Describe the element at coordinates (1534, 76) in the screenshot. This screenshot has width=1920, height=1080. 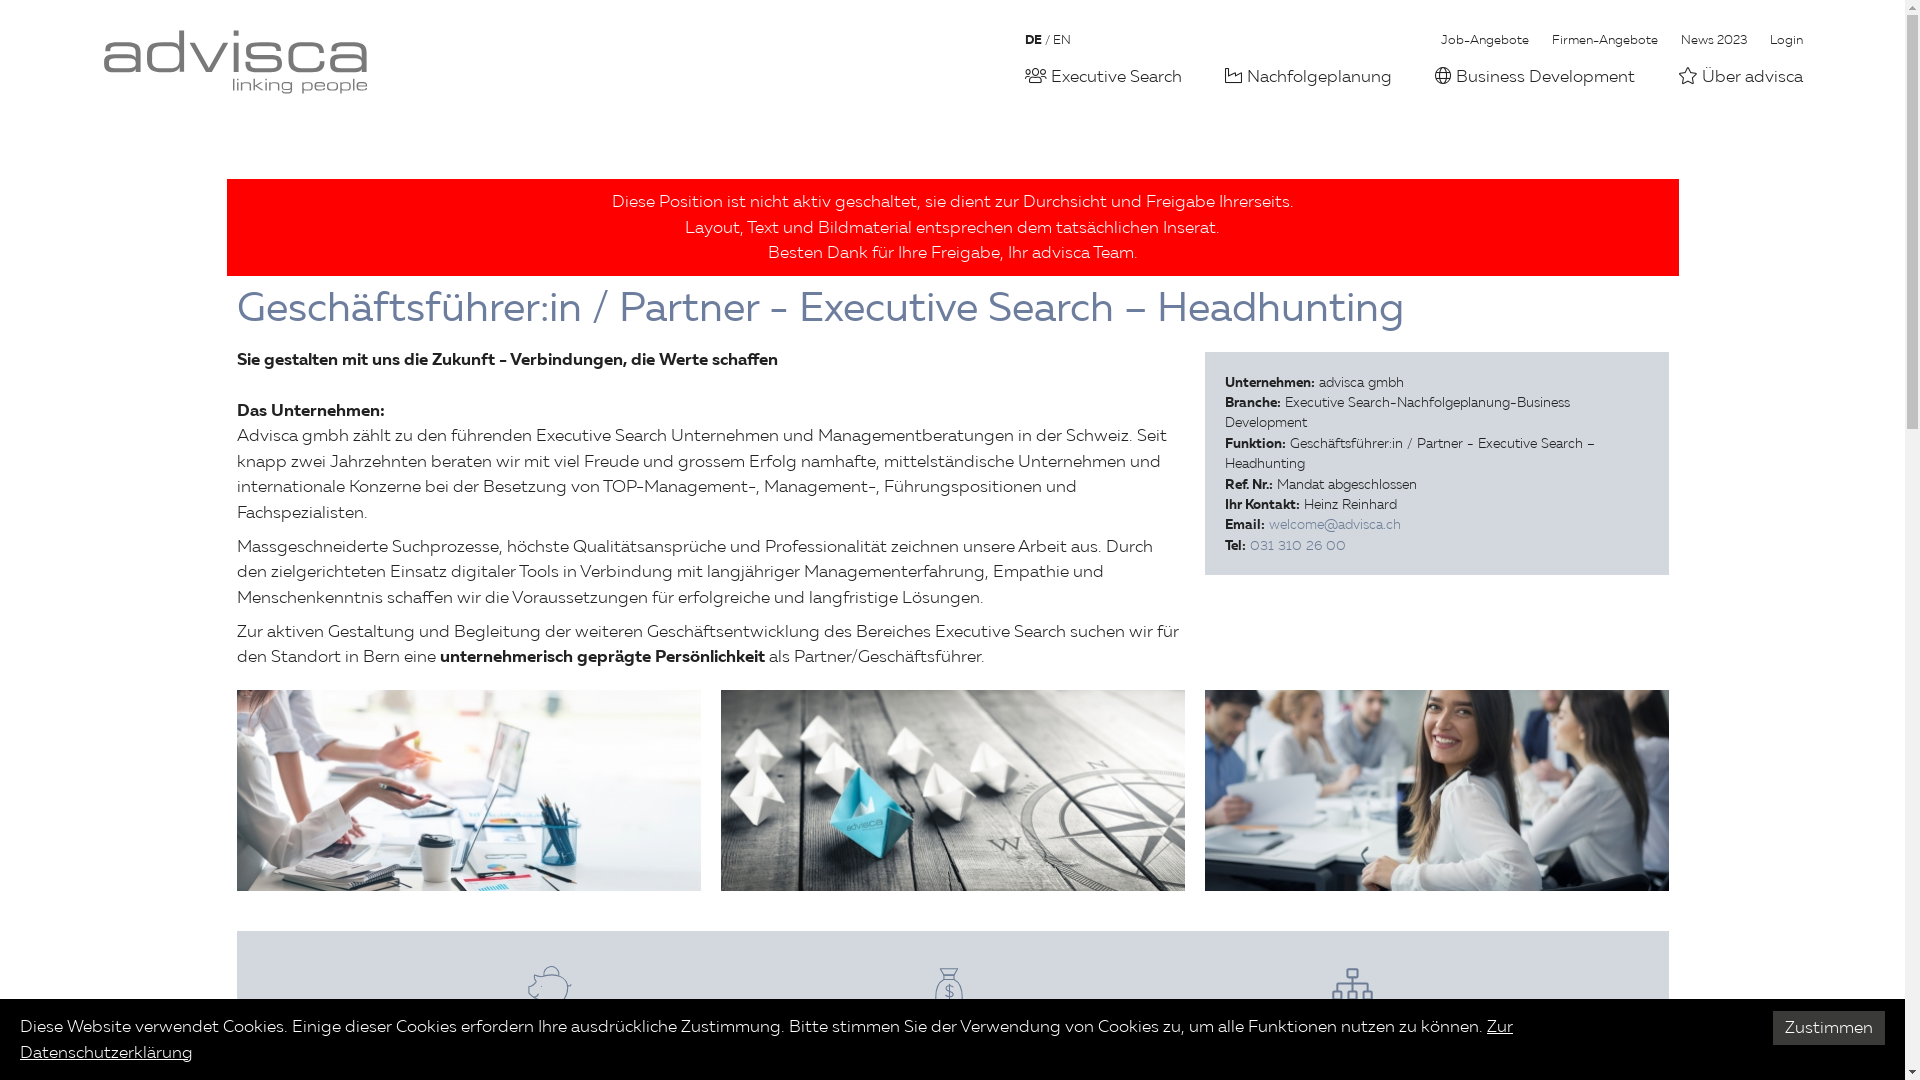
I see `Business Development` at that location.